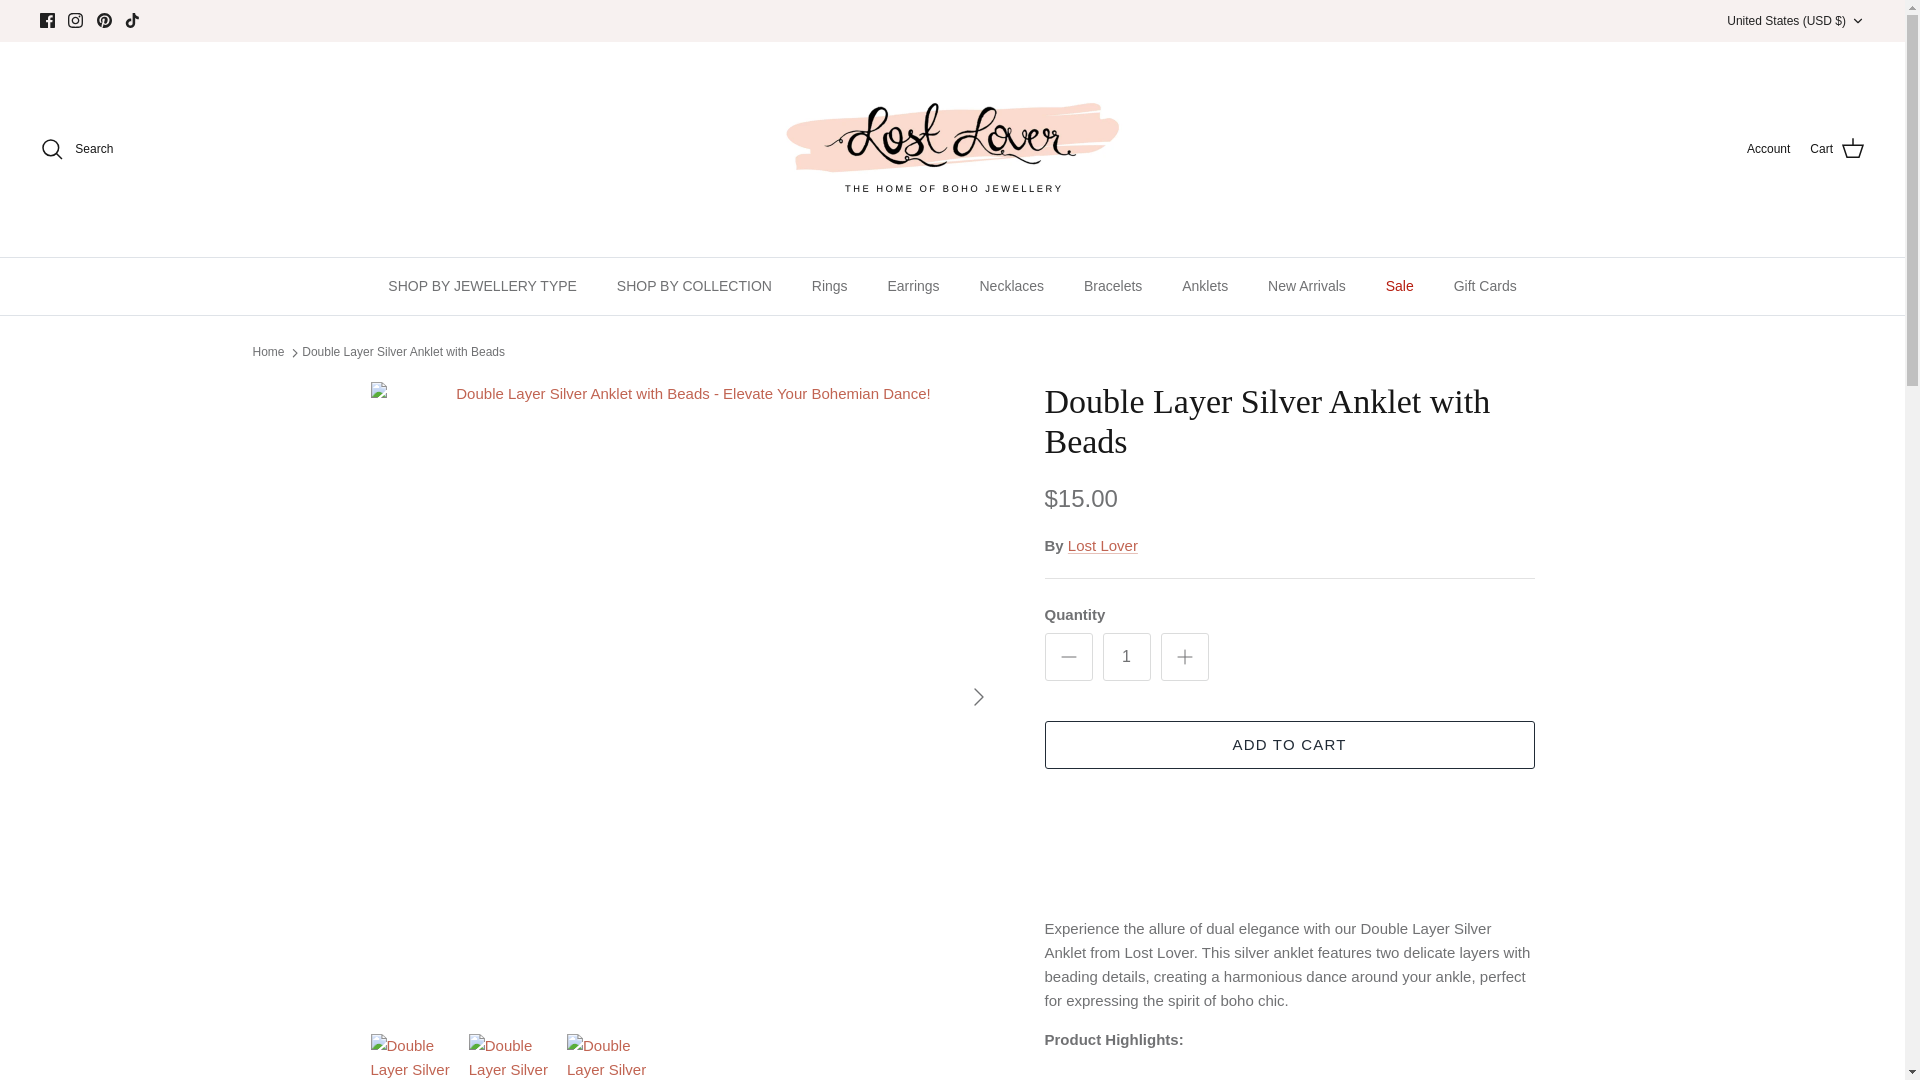 The height and width of the screenshot is (1080, 1920). I want to click on Pinterest, so click(104, 20).